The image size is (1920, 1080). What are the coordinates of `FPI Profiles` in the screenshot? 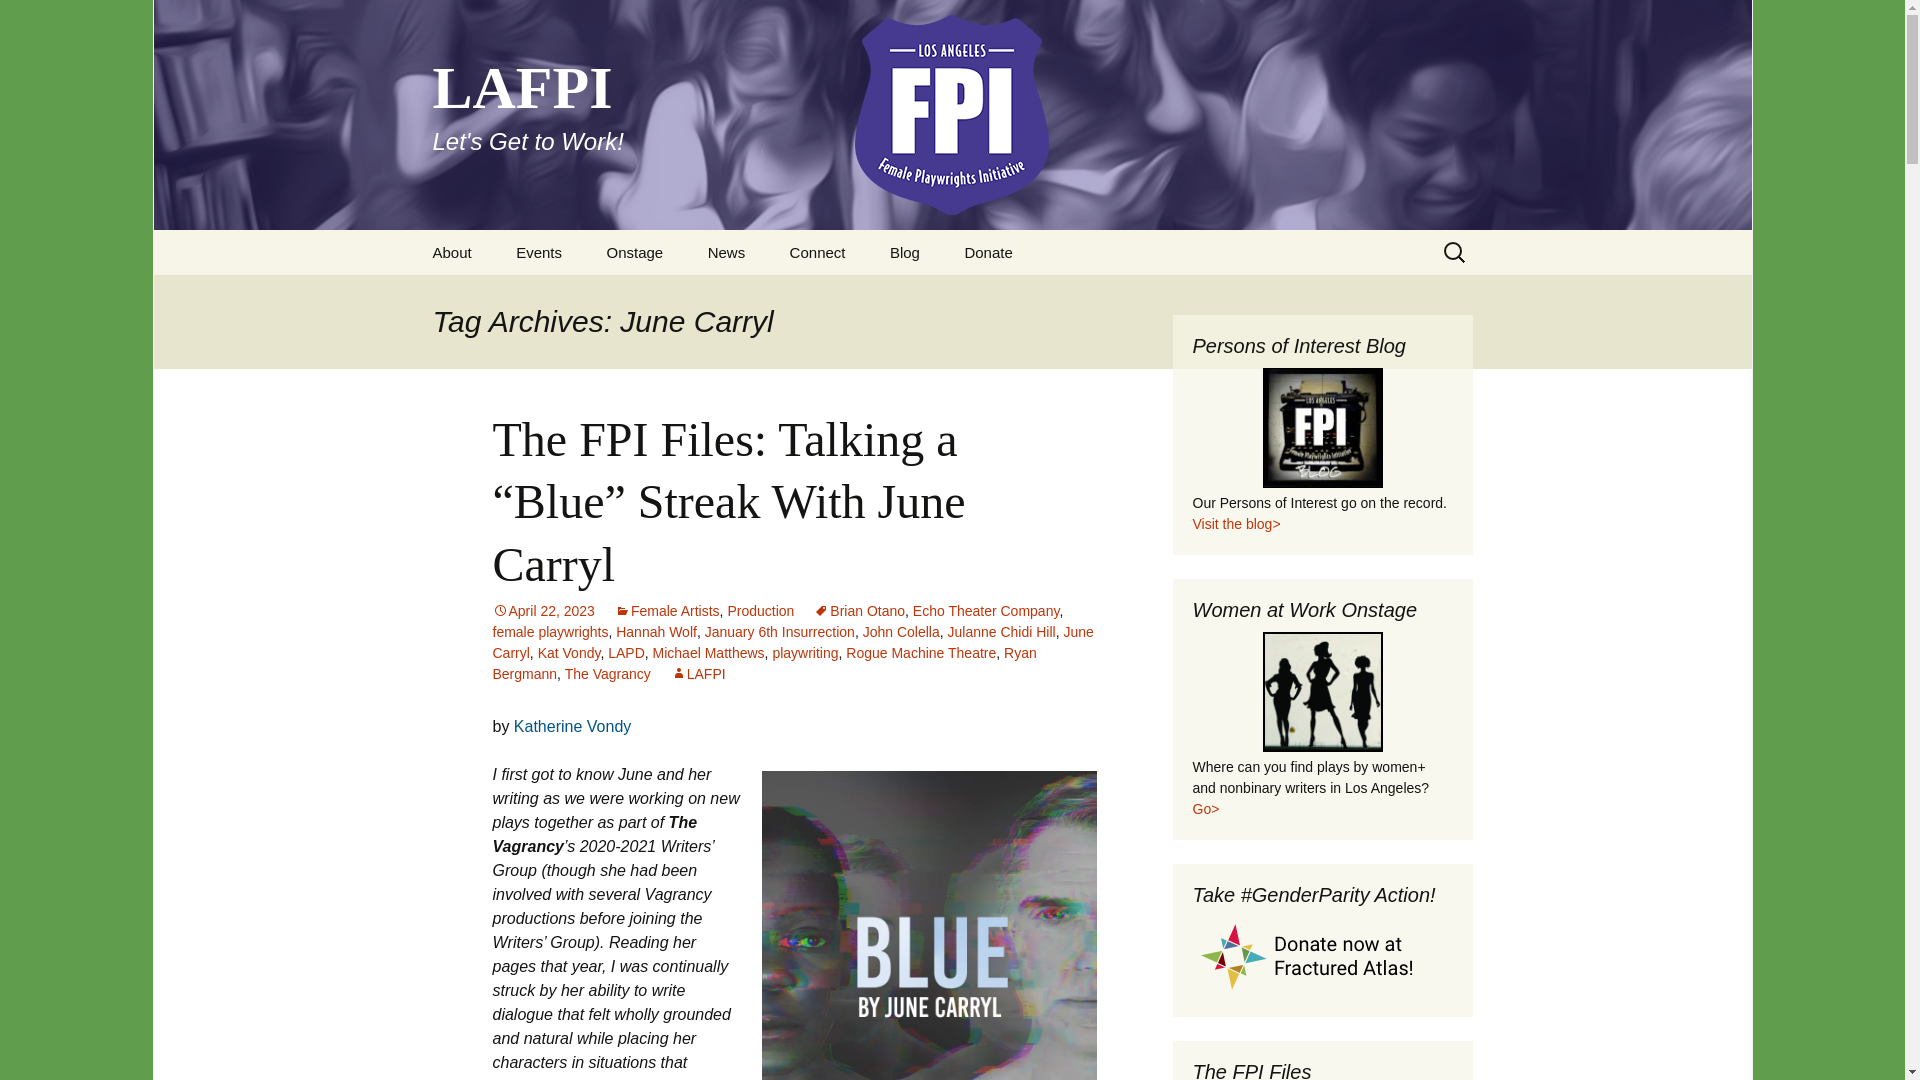 It's located at (988, 252).